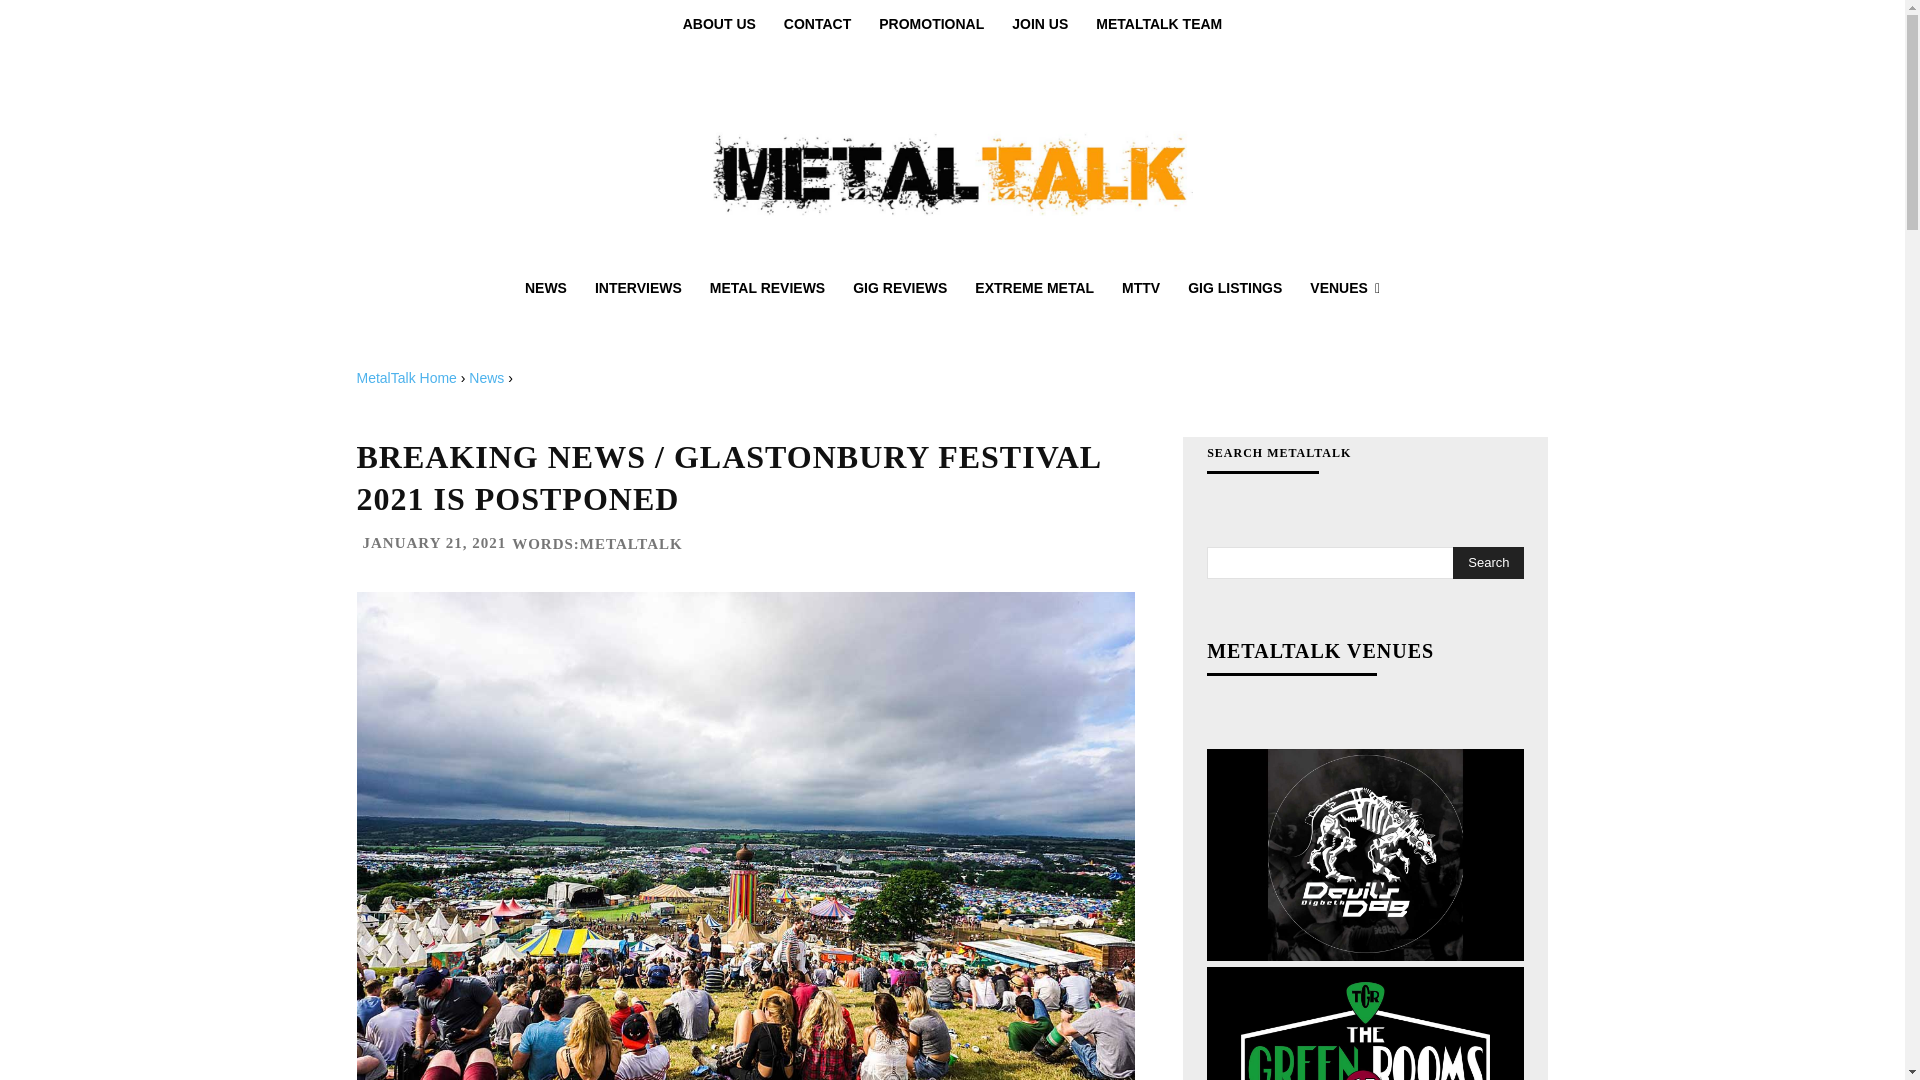  Describe the element at coordinates (1034, 288) in the screenshot. I see `EXTREME METAL` at that location.